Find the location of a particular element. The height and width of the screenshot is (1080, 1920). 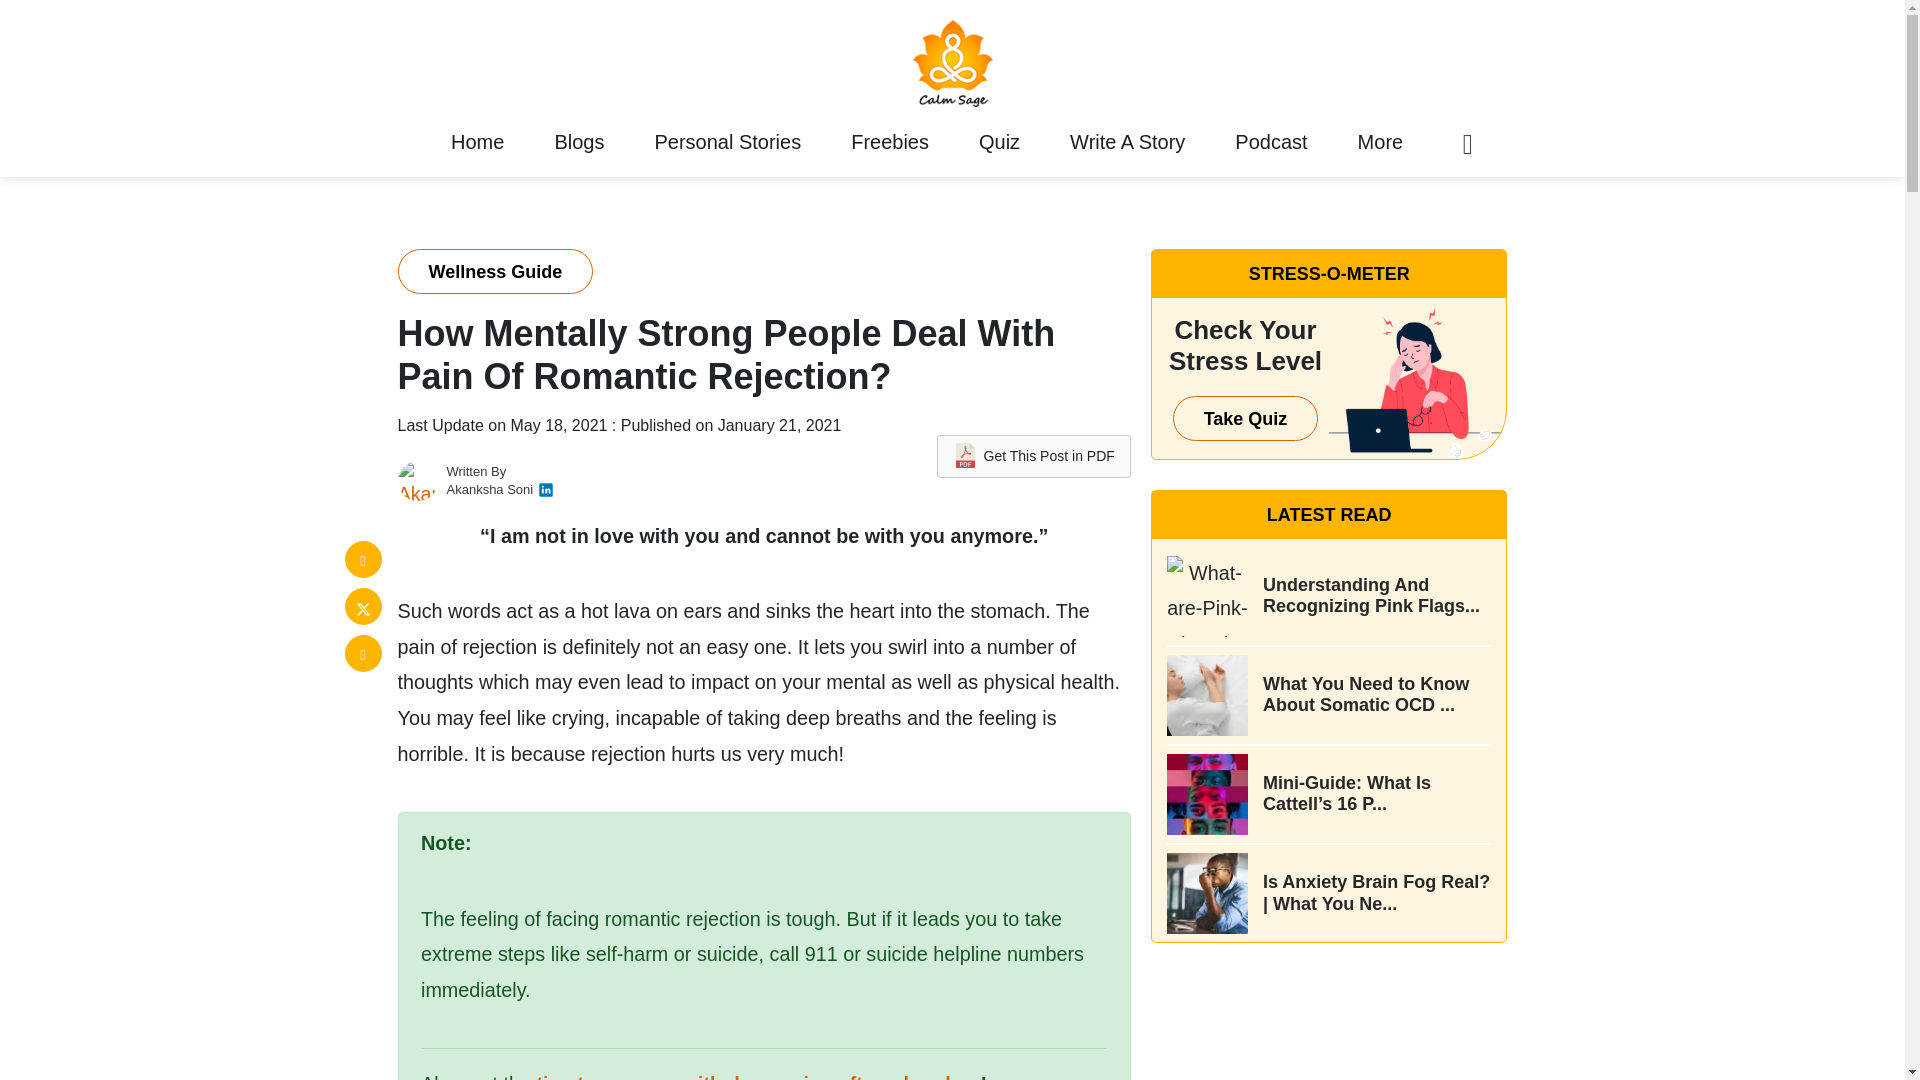

Written By is located at coordinates (476, 472).